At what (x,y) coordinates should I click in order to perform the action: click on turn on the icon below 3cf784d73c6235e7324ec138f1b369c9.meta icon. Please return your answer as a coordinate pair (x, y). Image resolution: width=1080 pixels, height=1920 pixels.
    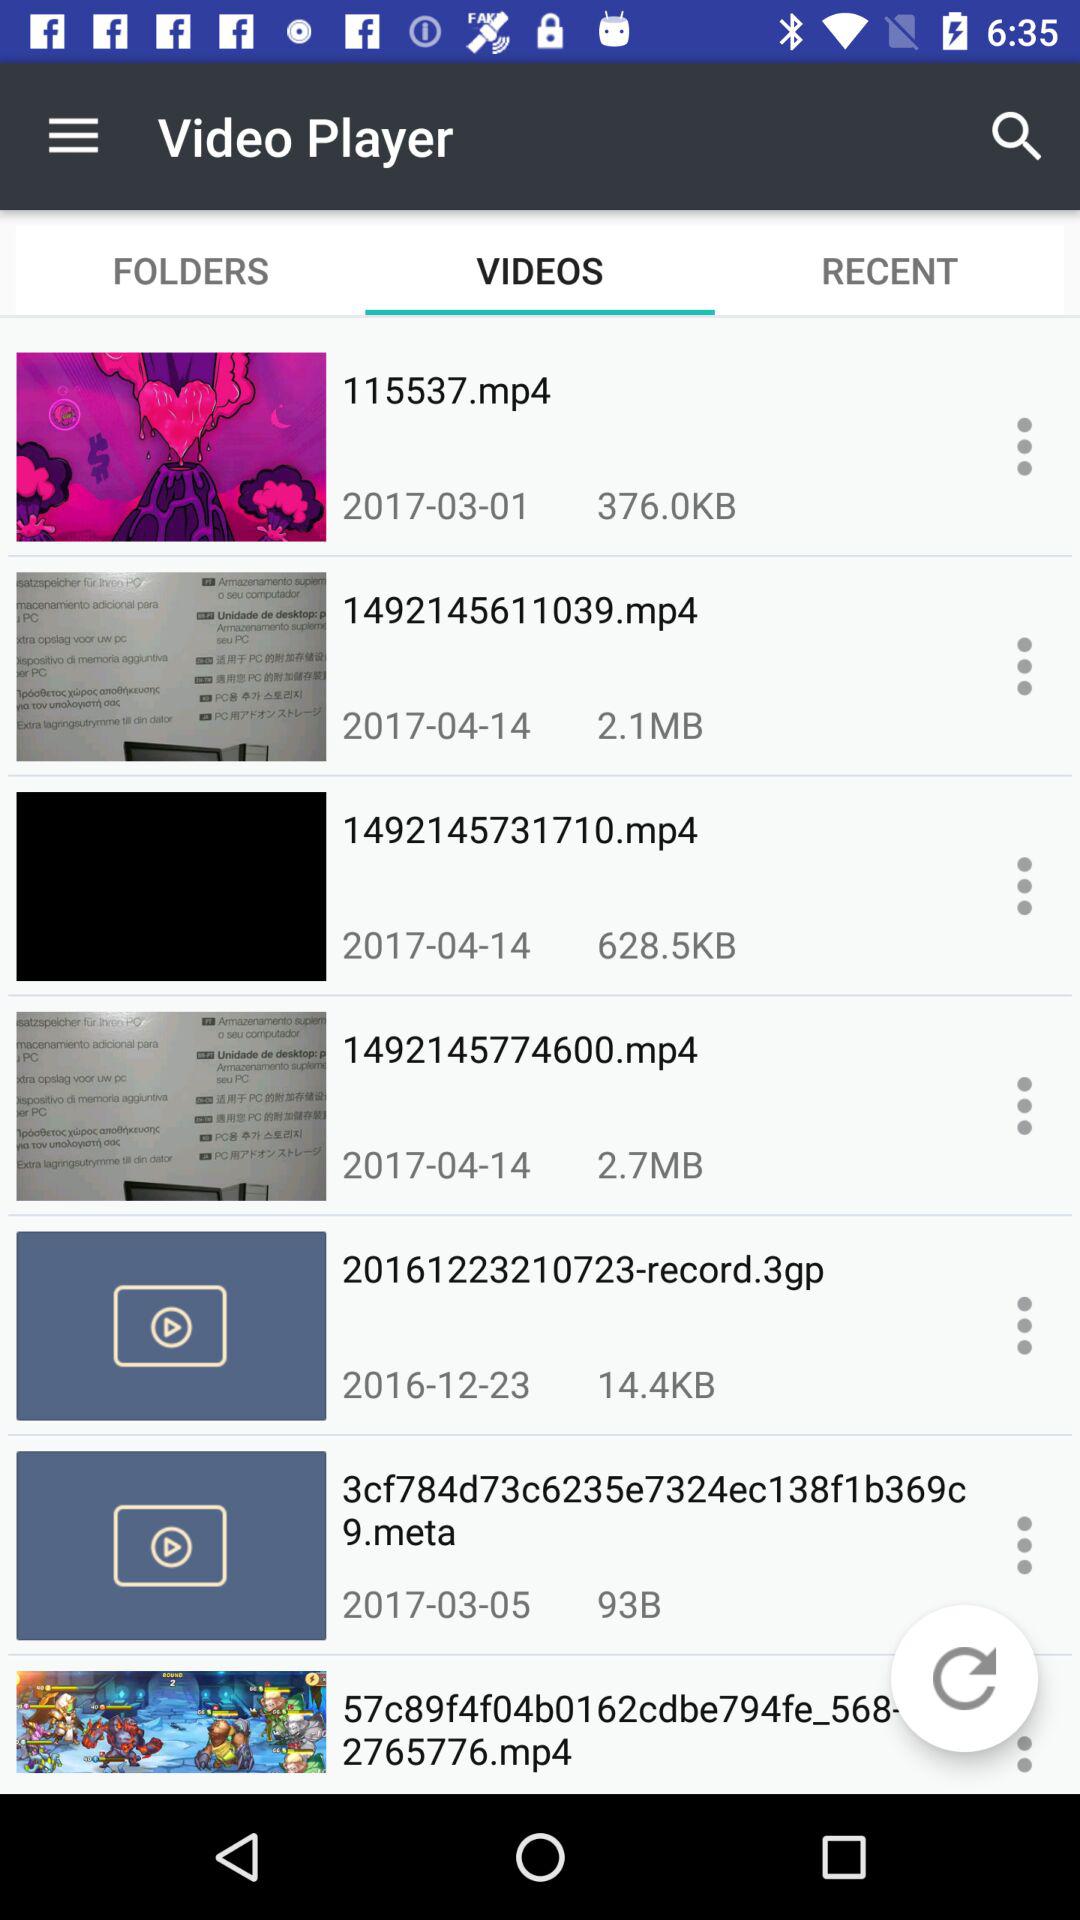
    Looking at the image, I should click on (629, 1603).